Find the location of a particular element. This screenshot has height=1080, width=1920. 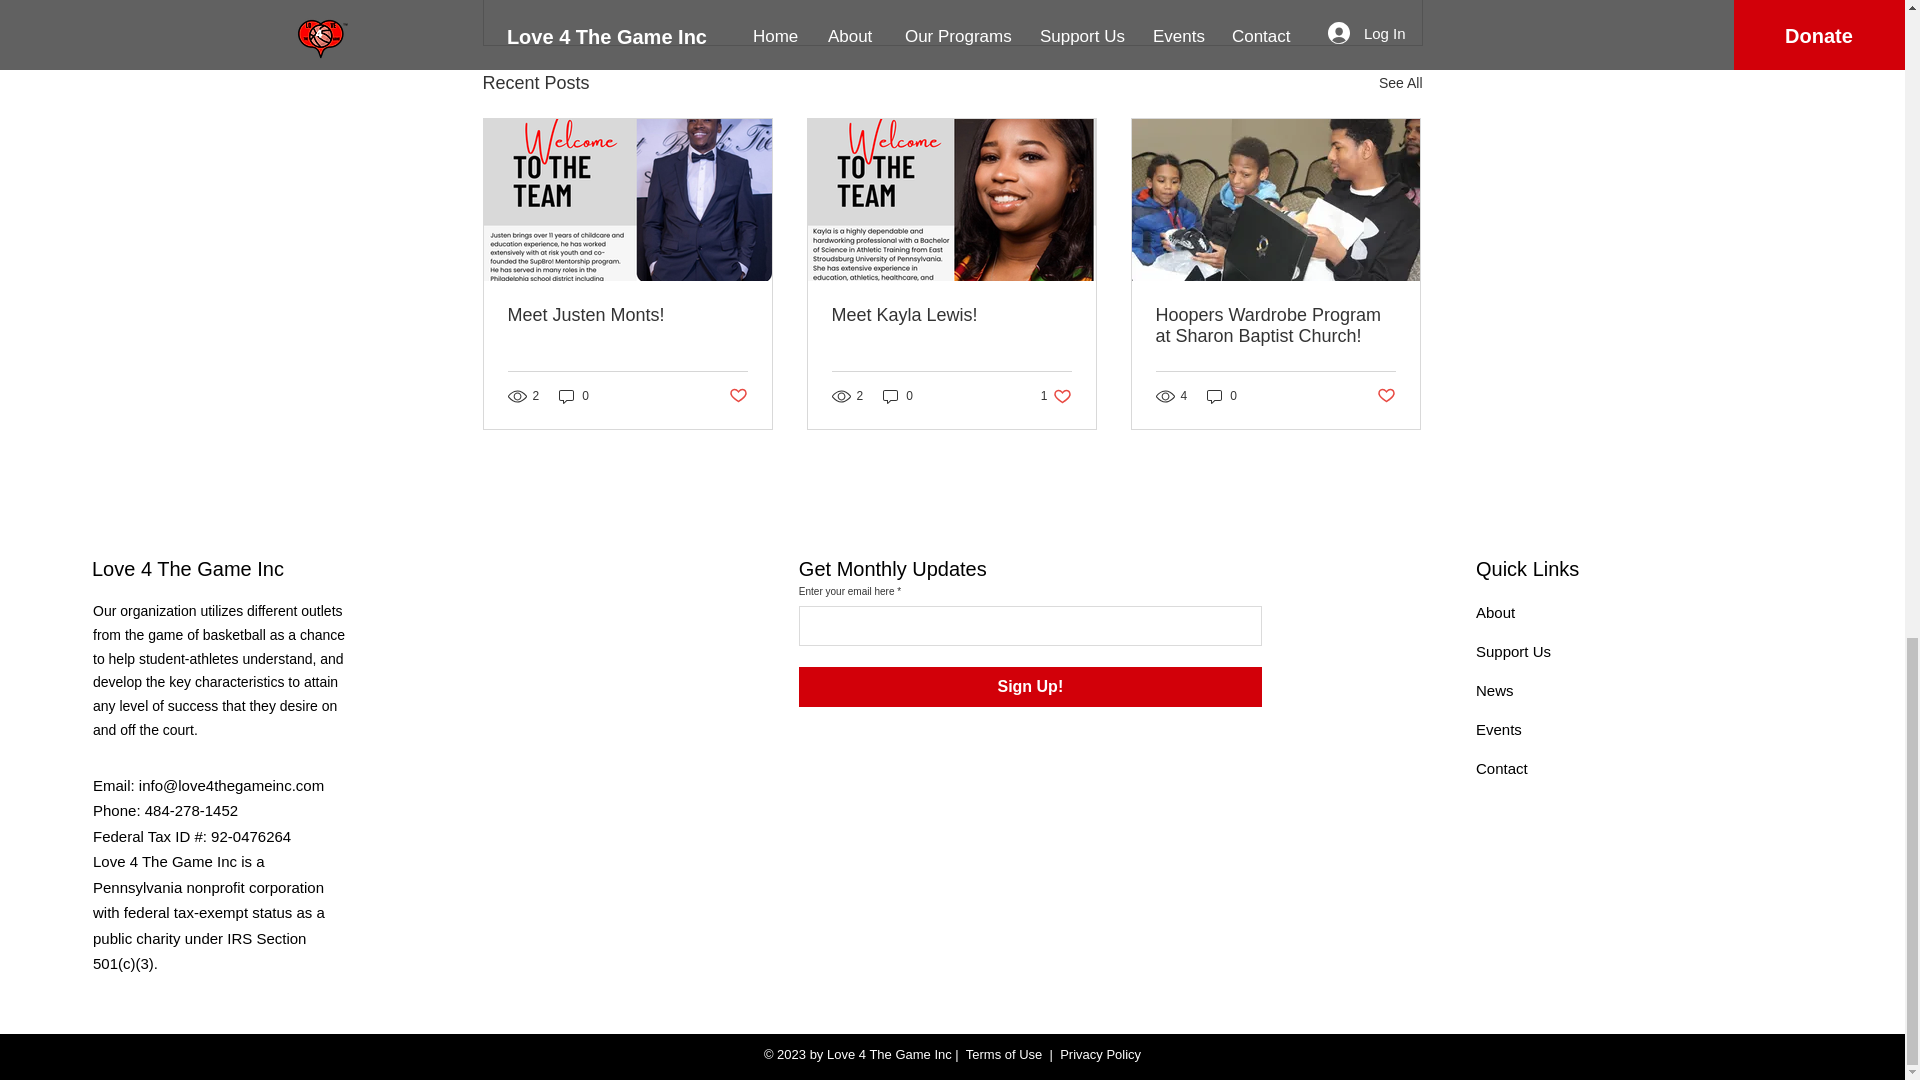

Meet Kayla Lewis! is located at coordinates (951, 315).